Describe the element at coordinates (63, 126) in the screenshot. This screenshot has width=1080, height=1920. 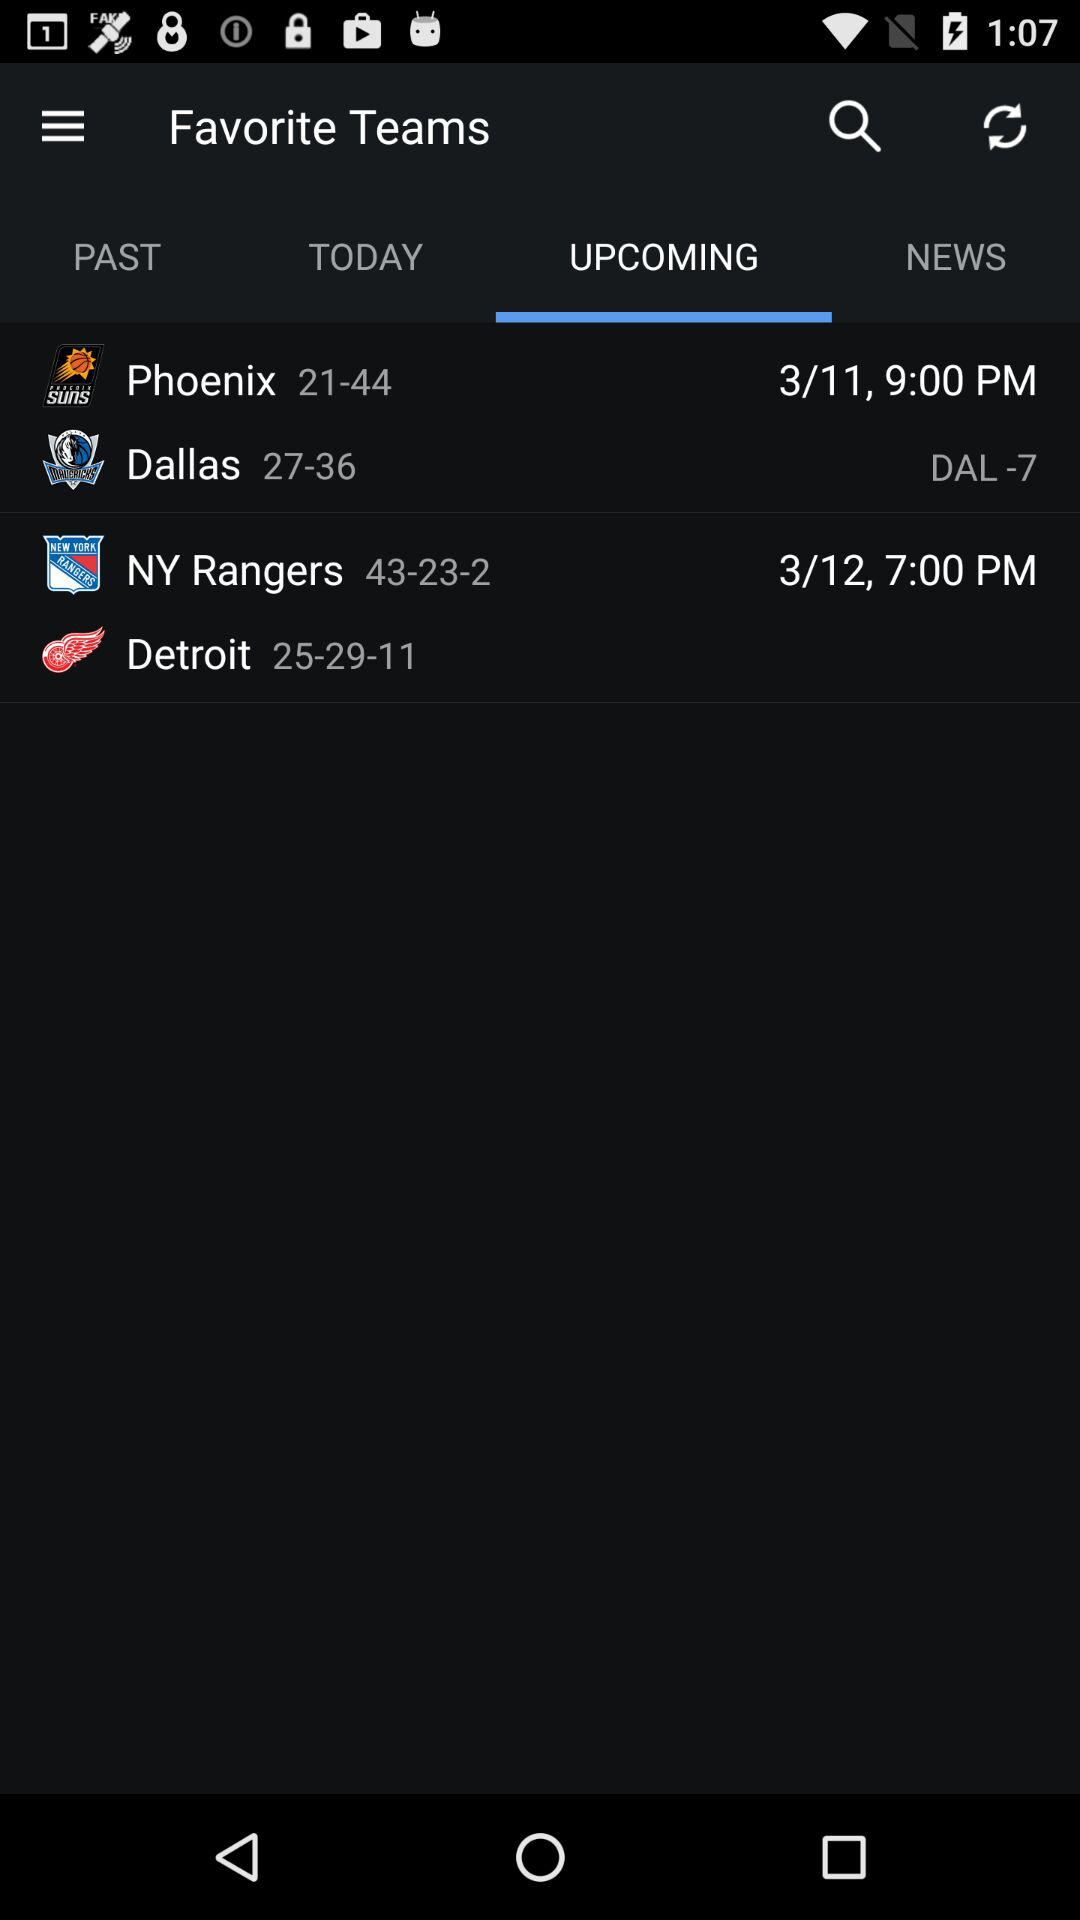
I see `the icon gives more option and menus` at that location.